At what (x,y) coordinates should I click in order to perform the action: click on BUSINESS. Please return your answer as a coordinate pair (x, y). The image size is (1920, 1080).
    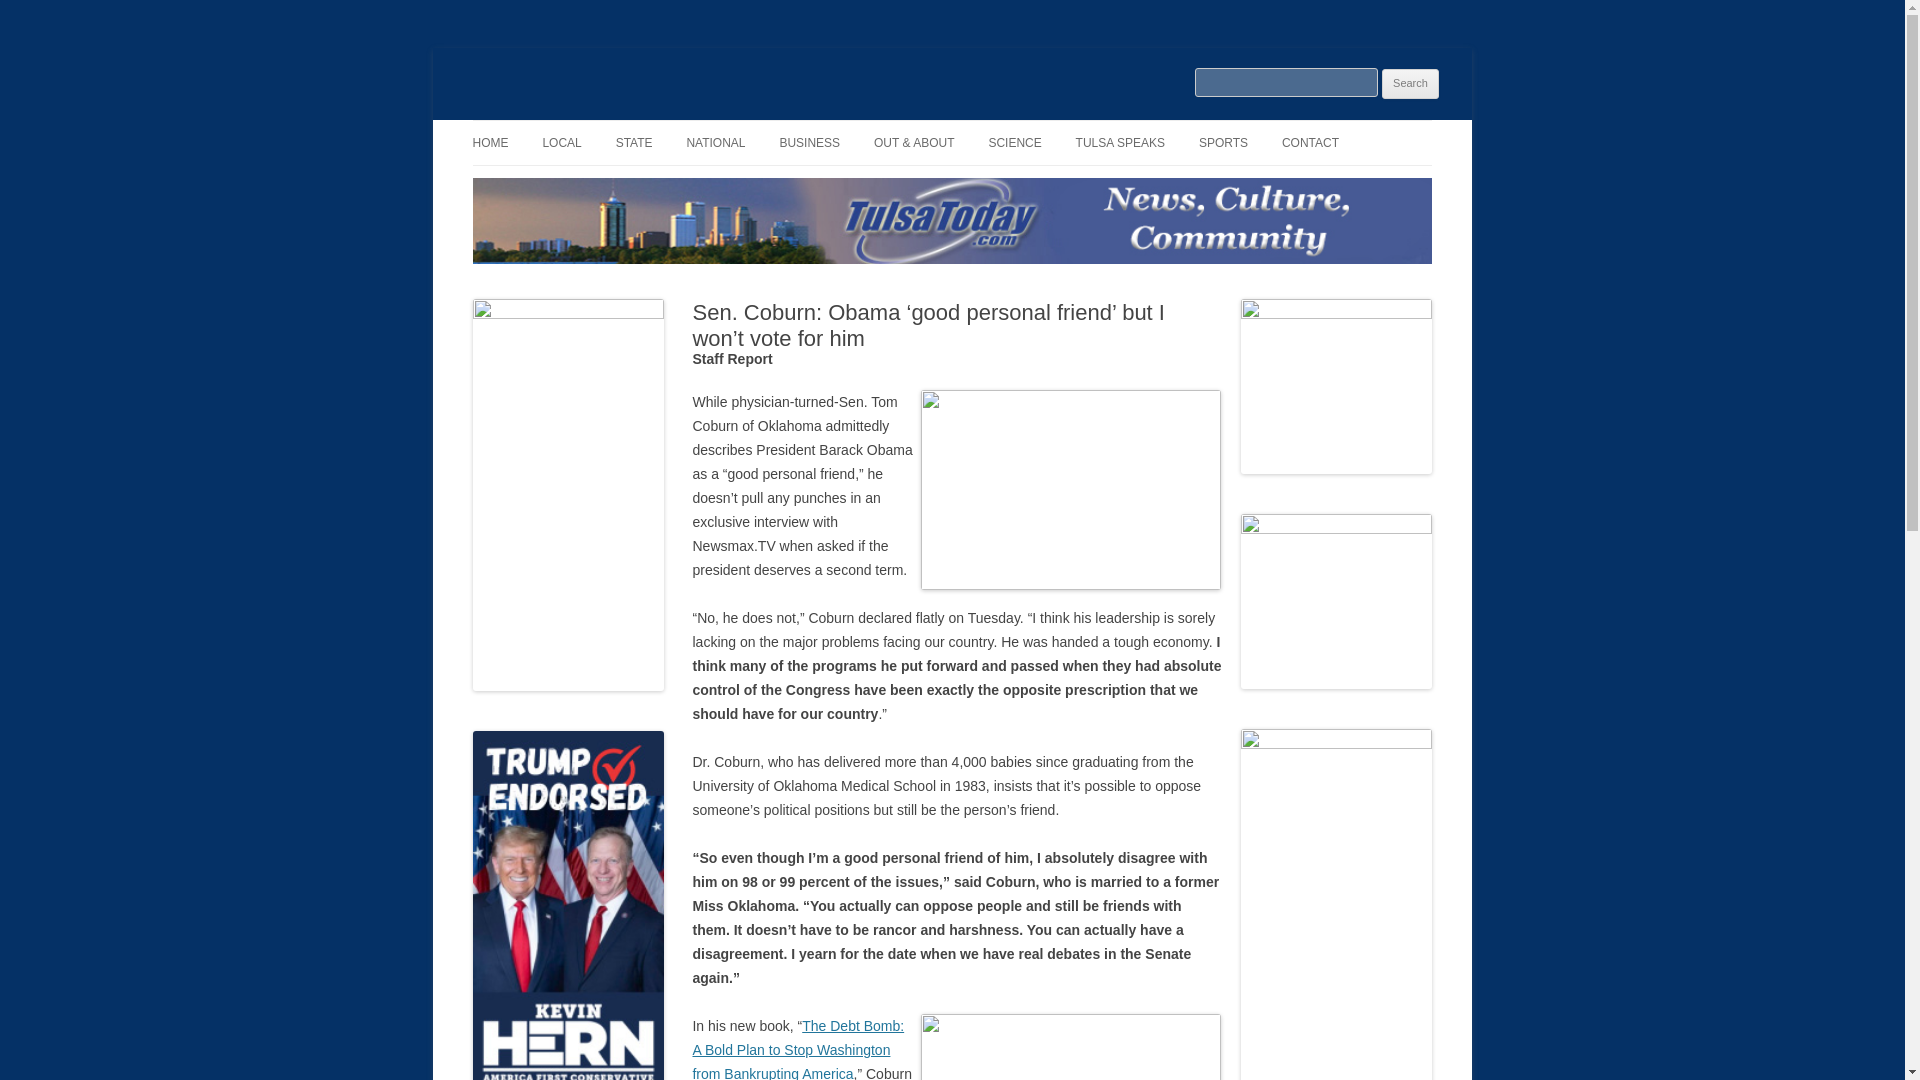
    Looking at the image, I should click on (810, 142).